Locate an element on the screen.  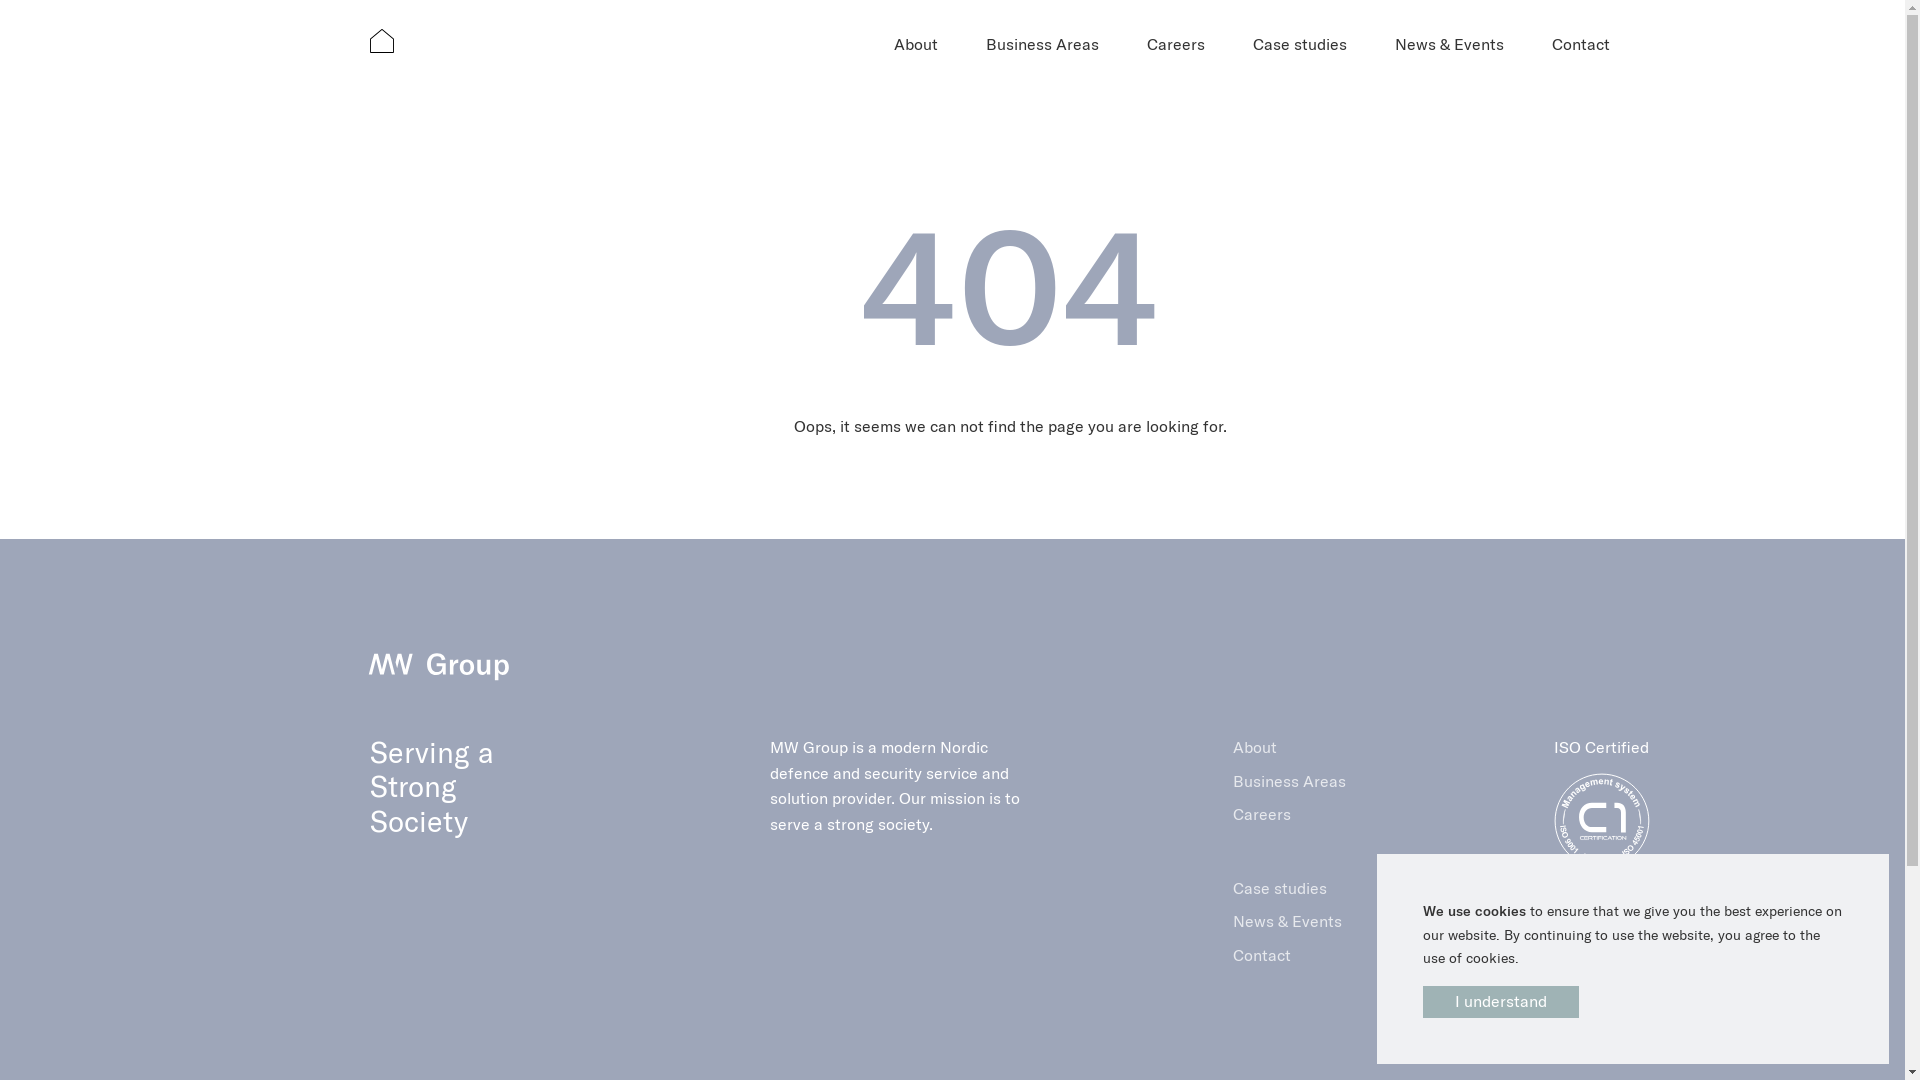
Business Areas is located at coordinates (1290, 781).